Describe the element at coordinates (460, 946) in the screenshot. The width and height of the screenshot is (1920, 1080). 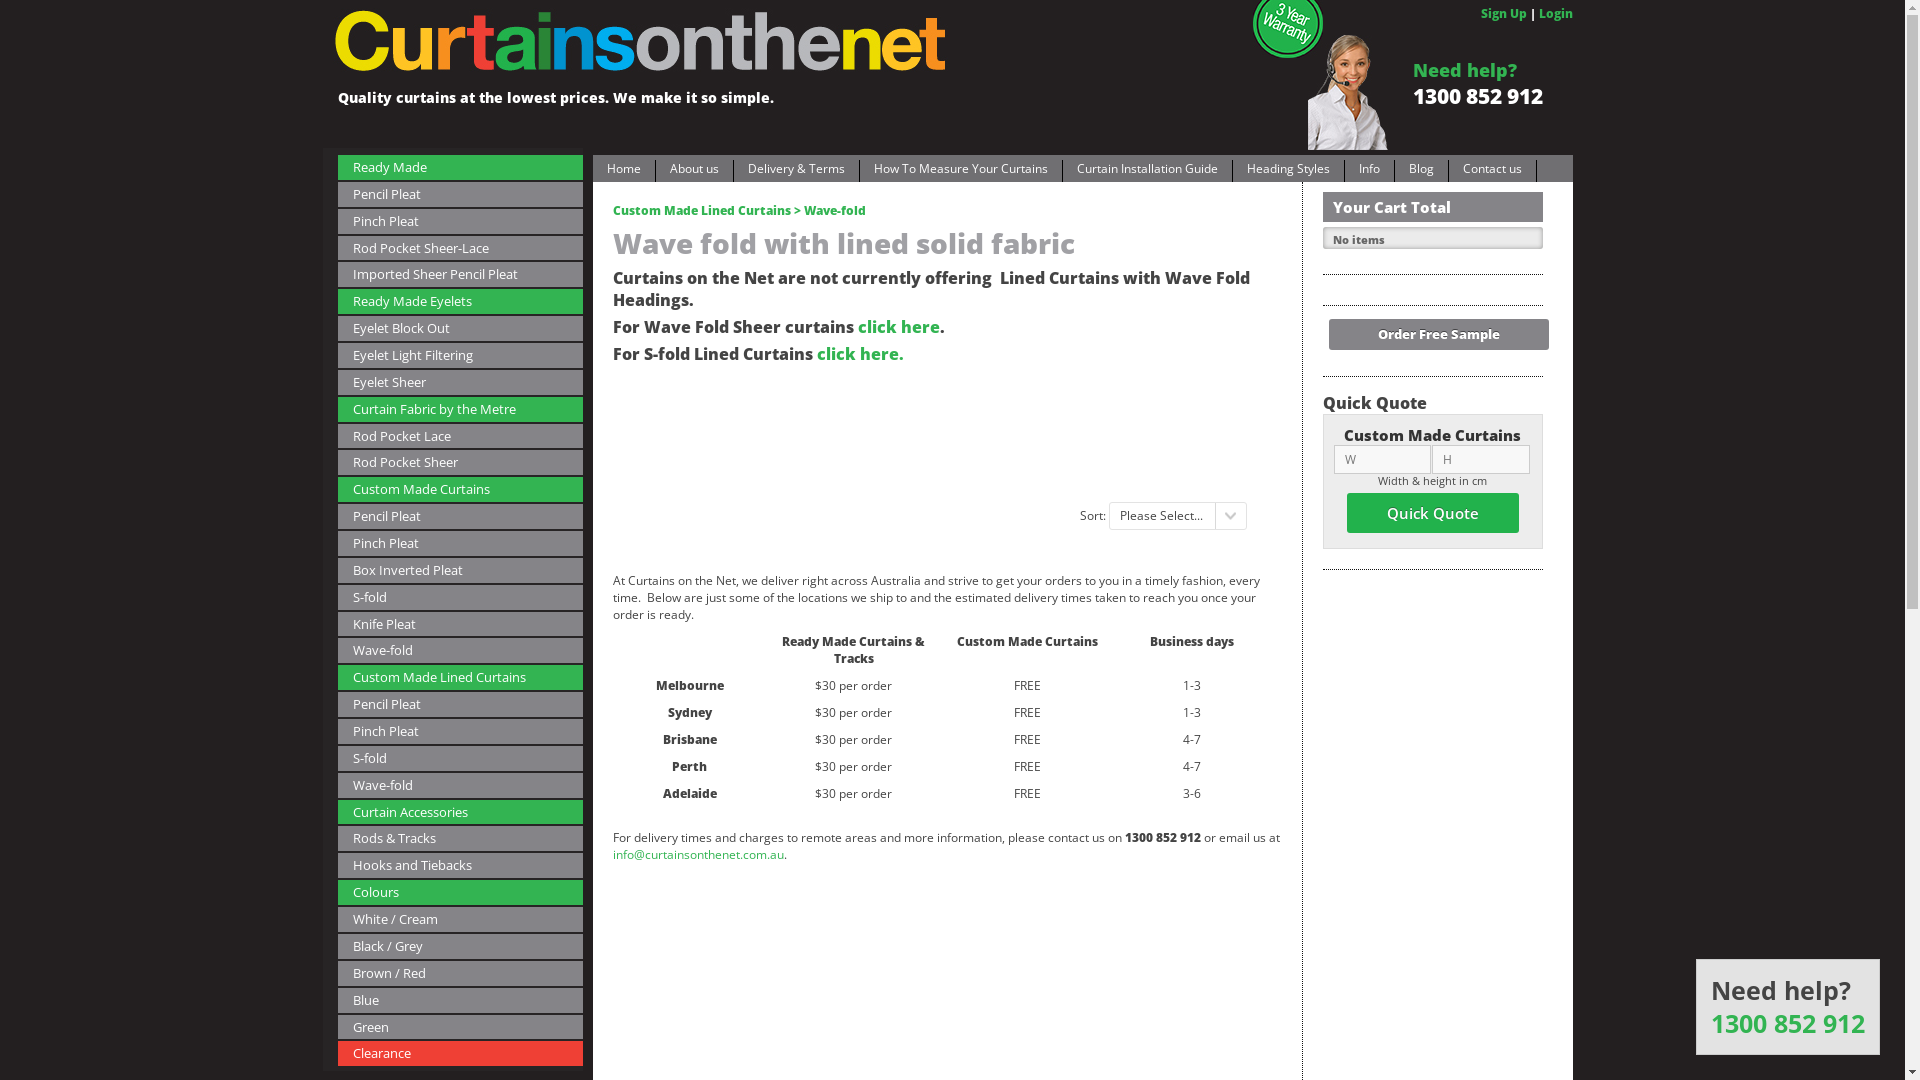
I see `Black / Grey` at that location.